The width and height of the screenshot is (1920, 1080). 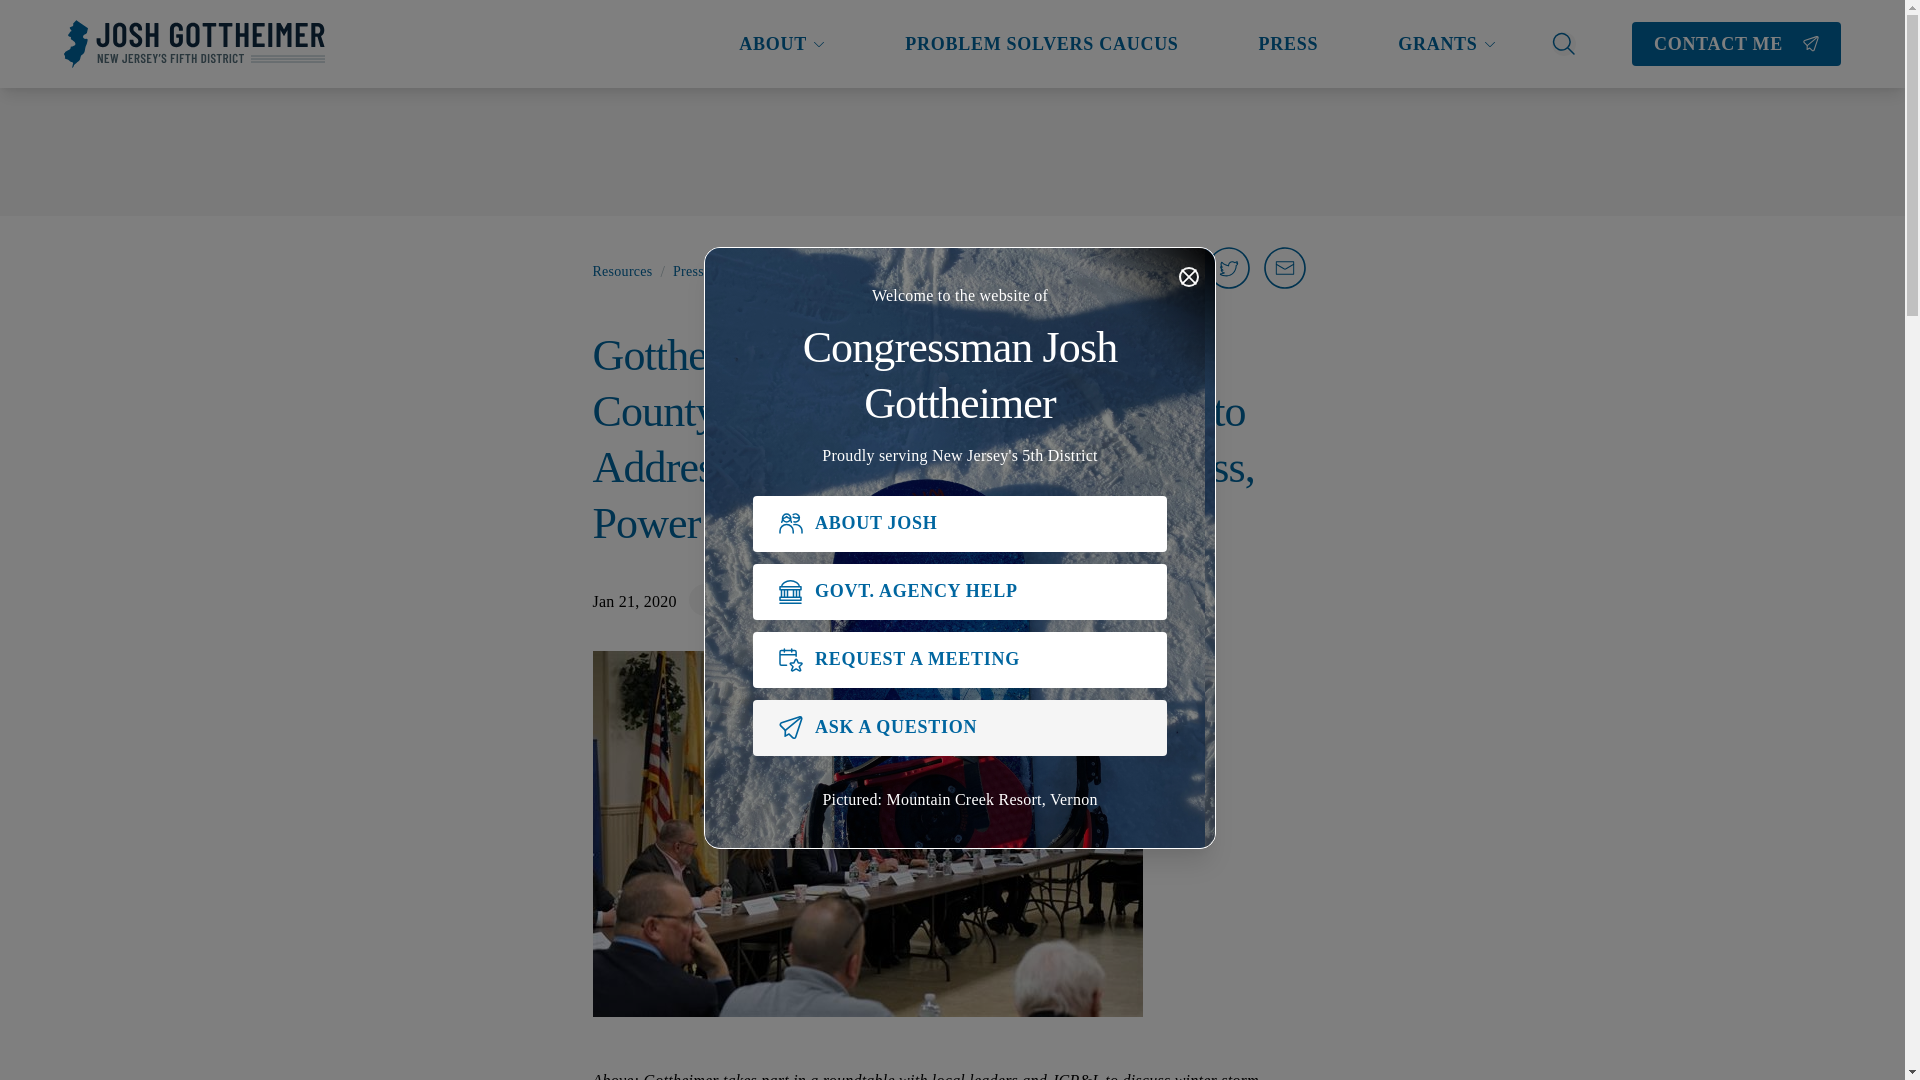 What do you see at coordinates (960, 591) in the screenshot?
I see `GOVT. AGENCY HELP` at bounding box center [960, 591].